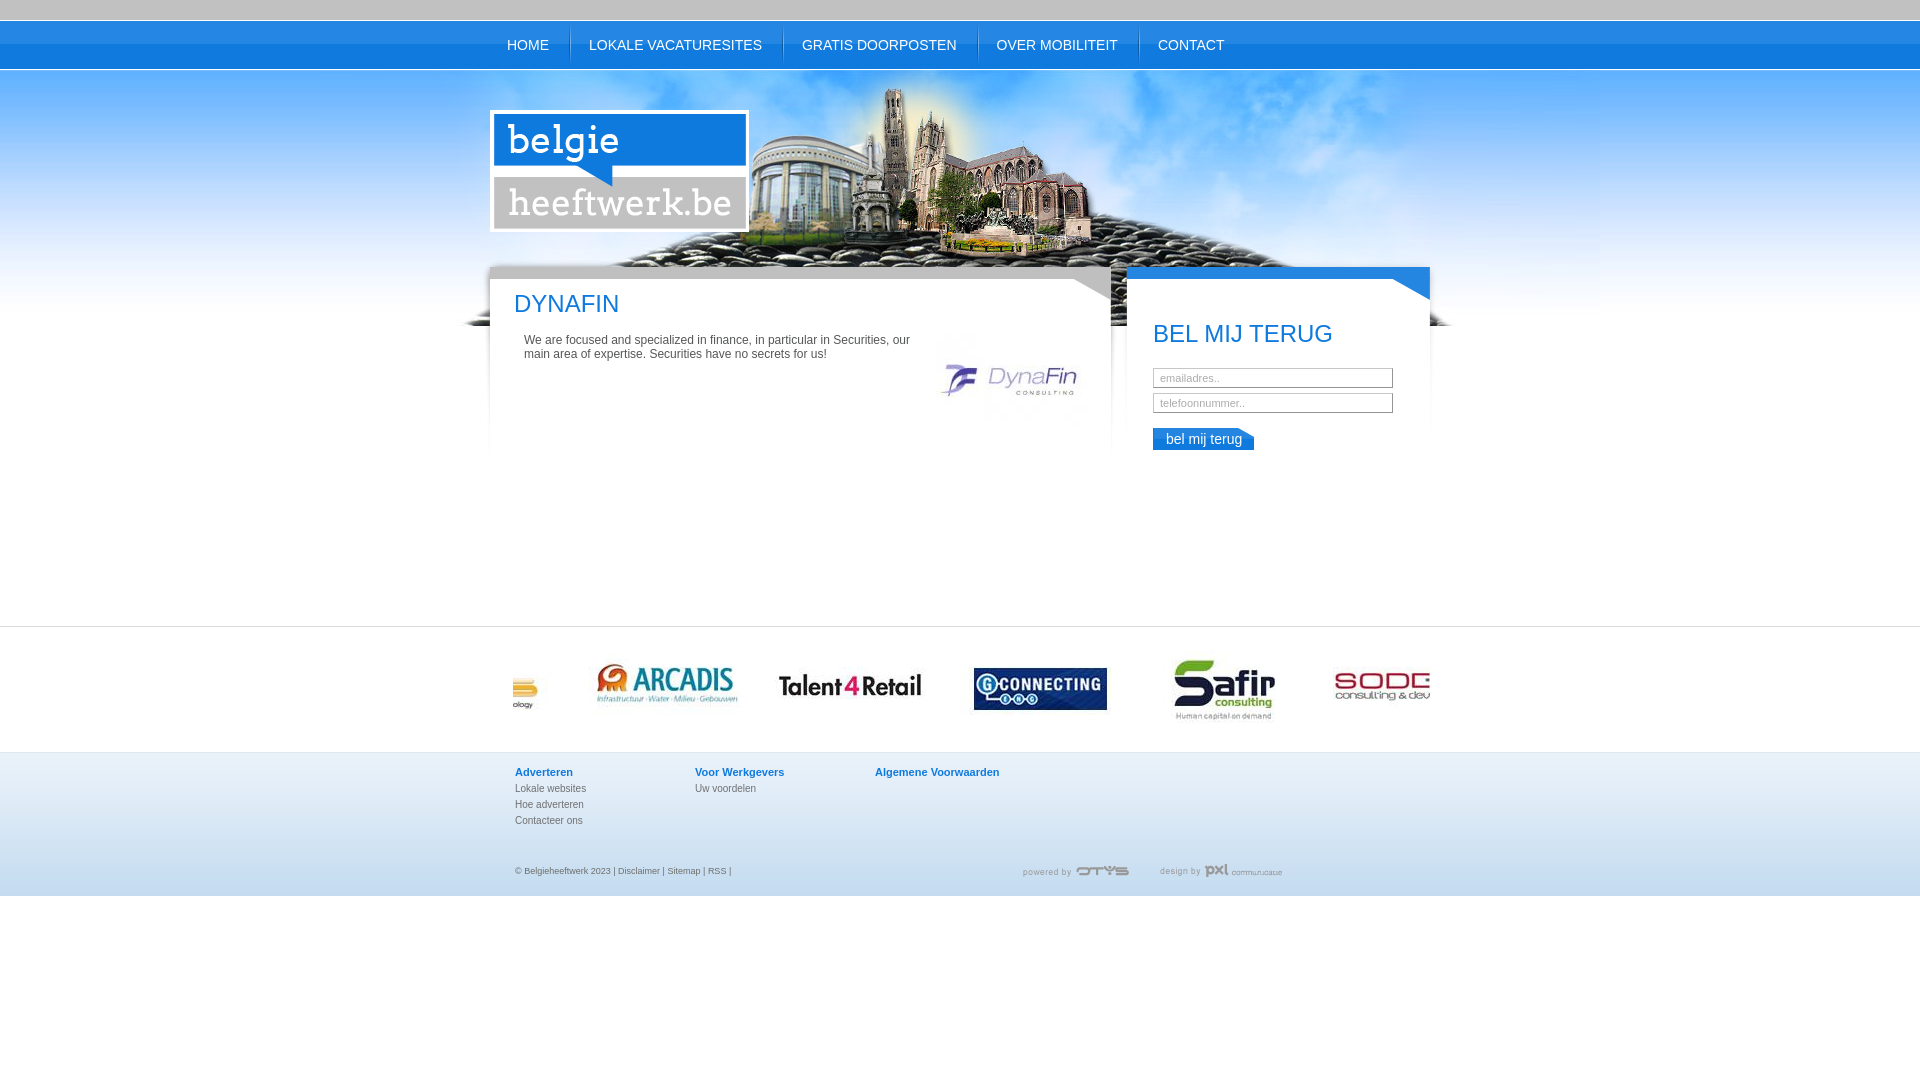  Describe the element at coordinates (684, 871) in the screenshot. I see `Sitemap` at that location.